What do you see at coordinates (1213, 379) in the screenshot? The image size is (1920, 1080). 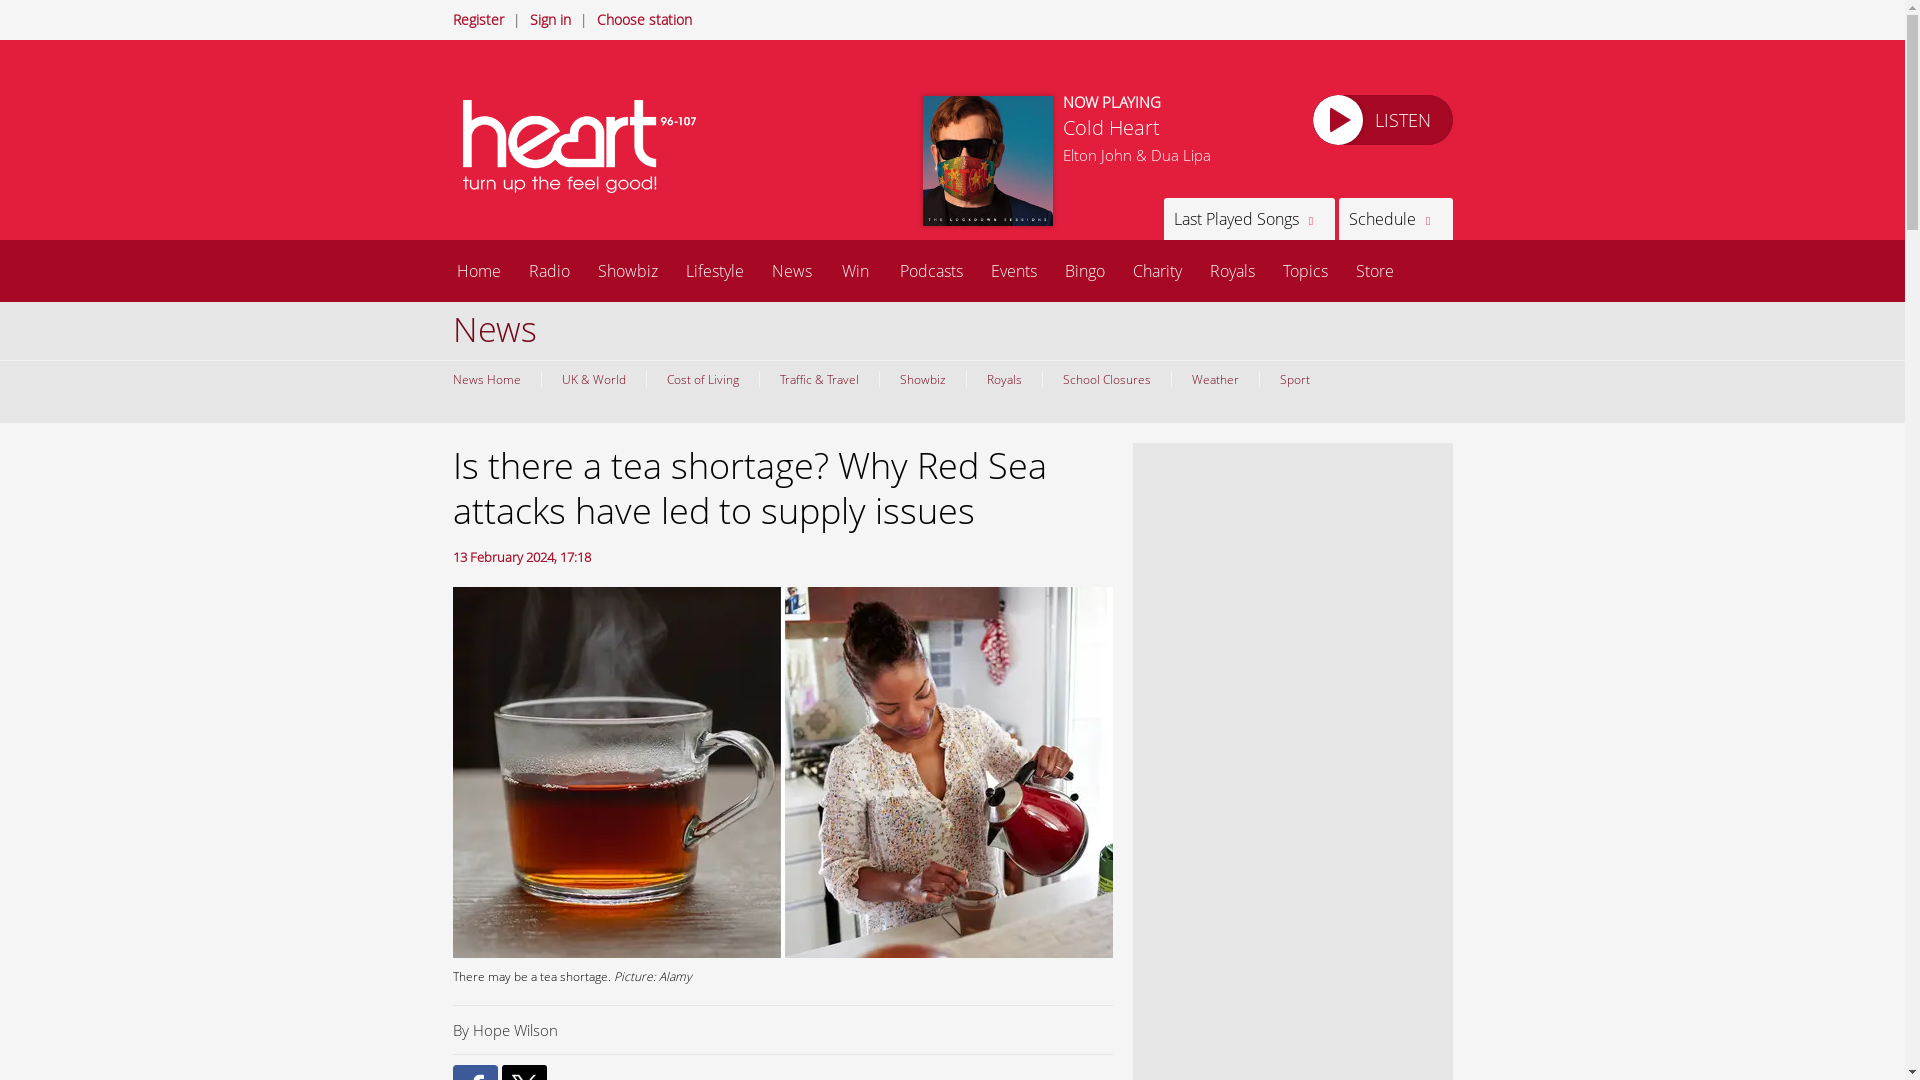 I see `Weather` at bounding box center [1213, 379].